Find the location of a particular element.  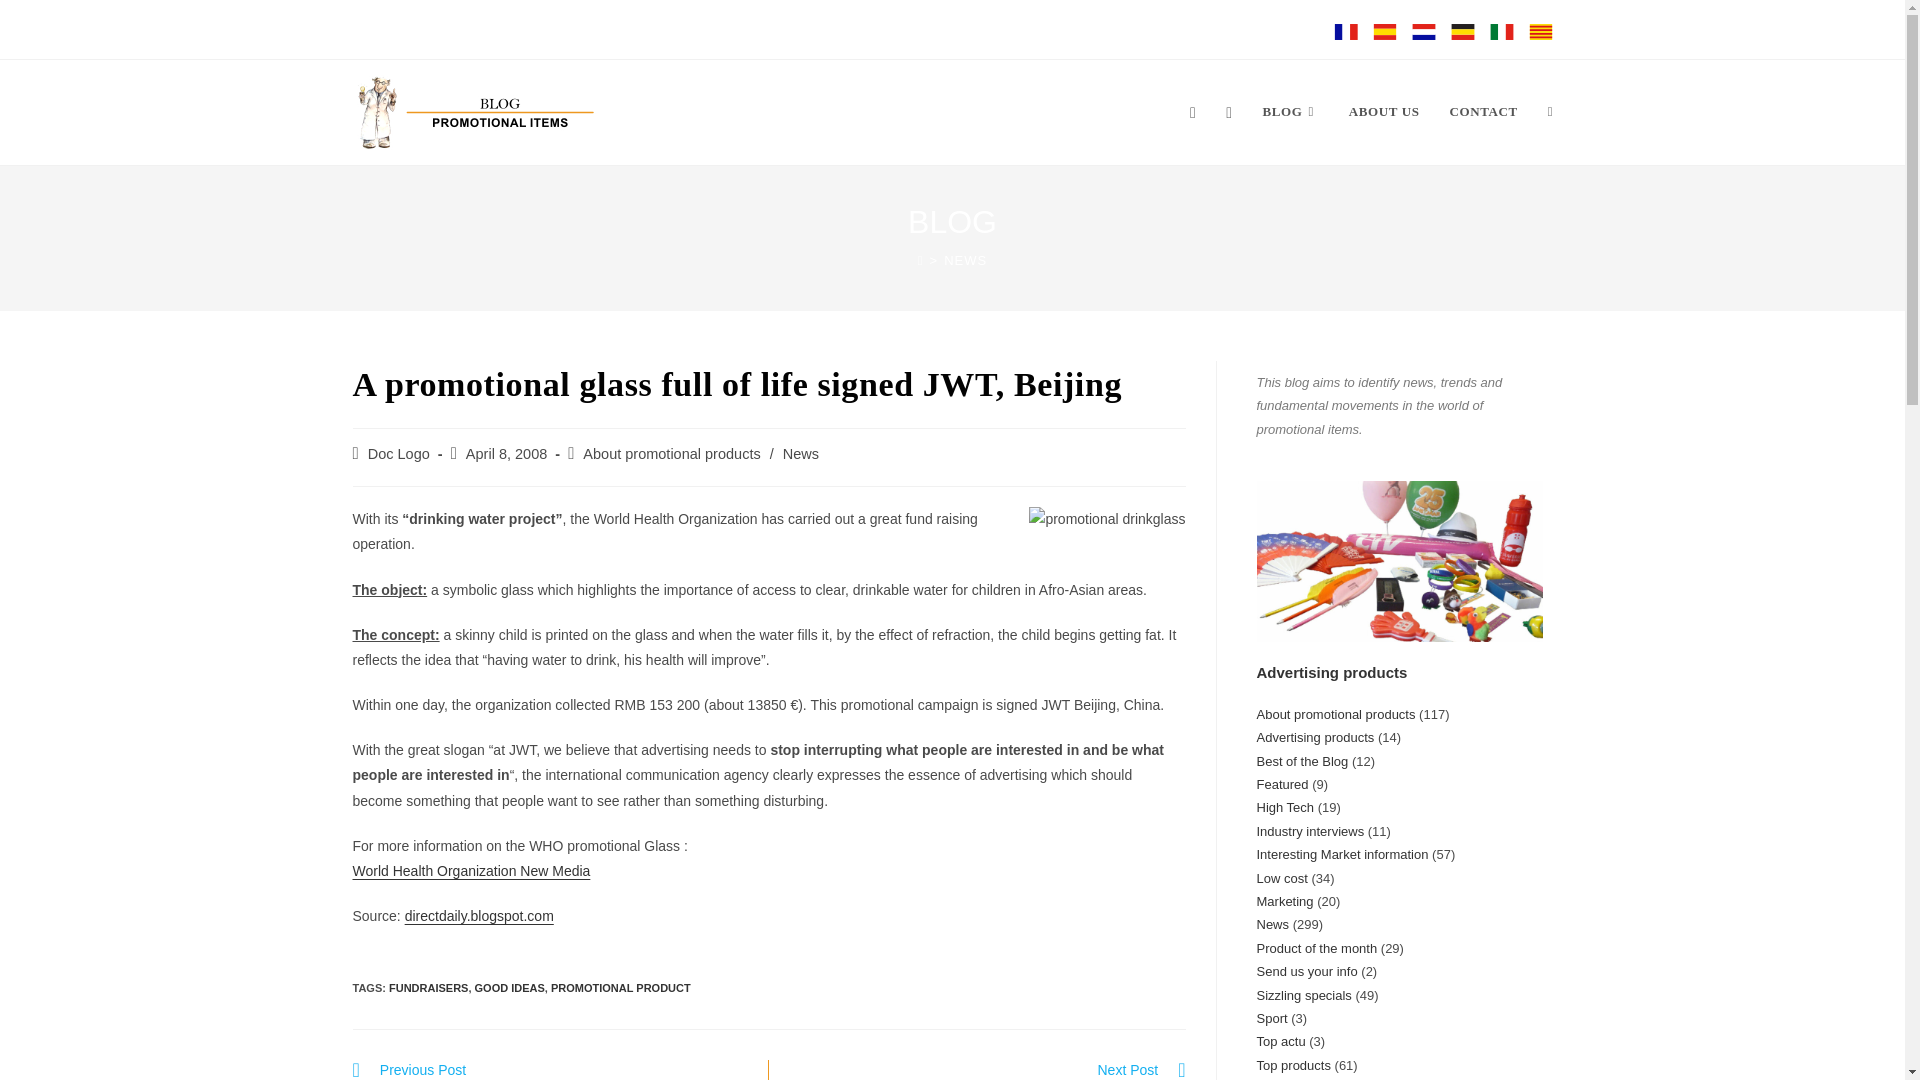

About promotional products is located at coordinates (550, 1070).